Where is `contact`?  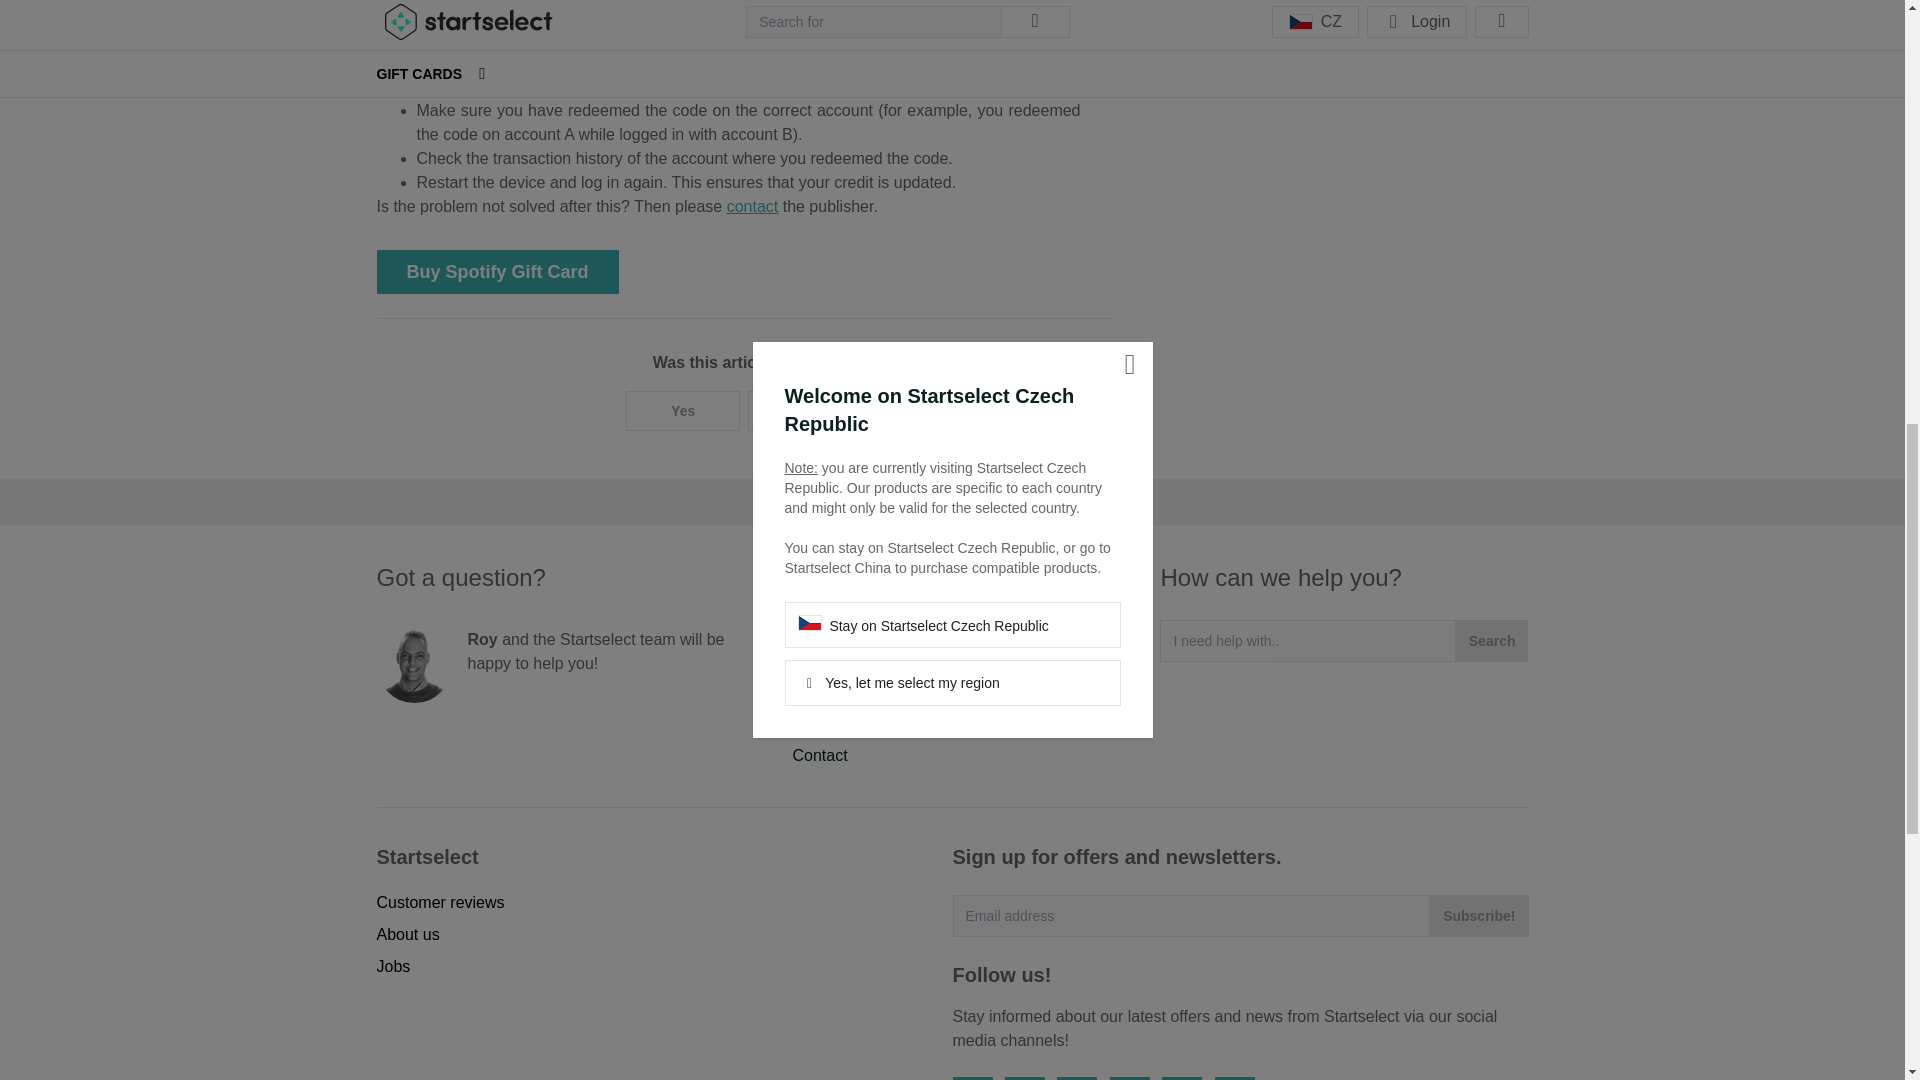
contact is located at coordinates (753, 206).